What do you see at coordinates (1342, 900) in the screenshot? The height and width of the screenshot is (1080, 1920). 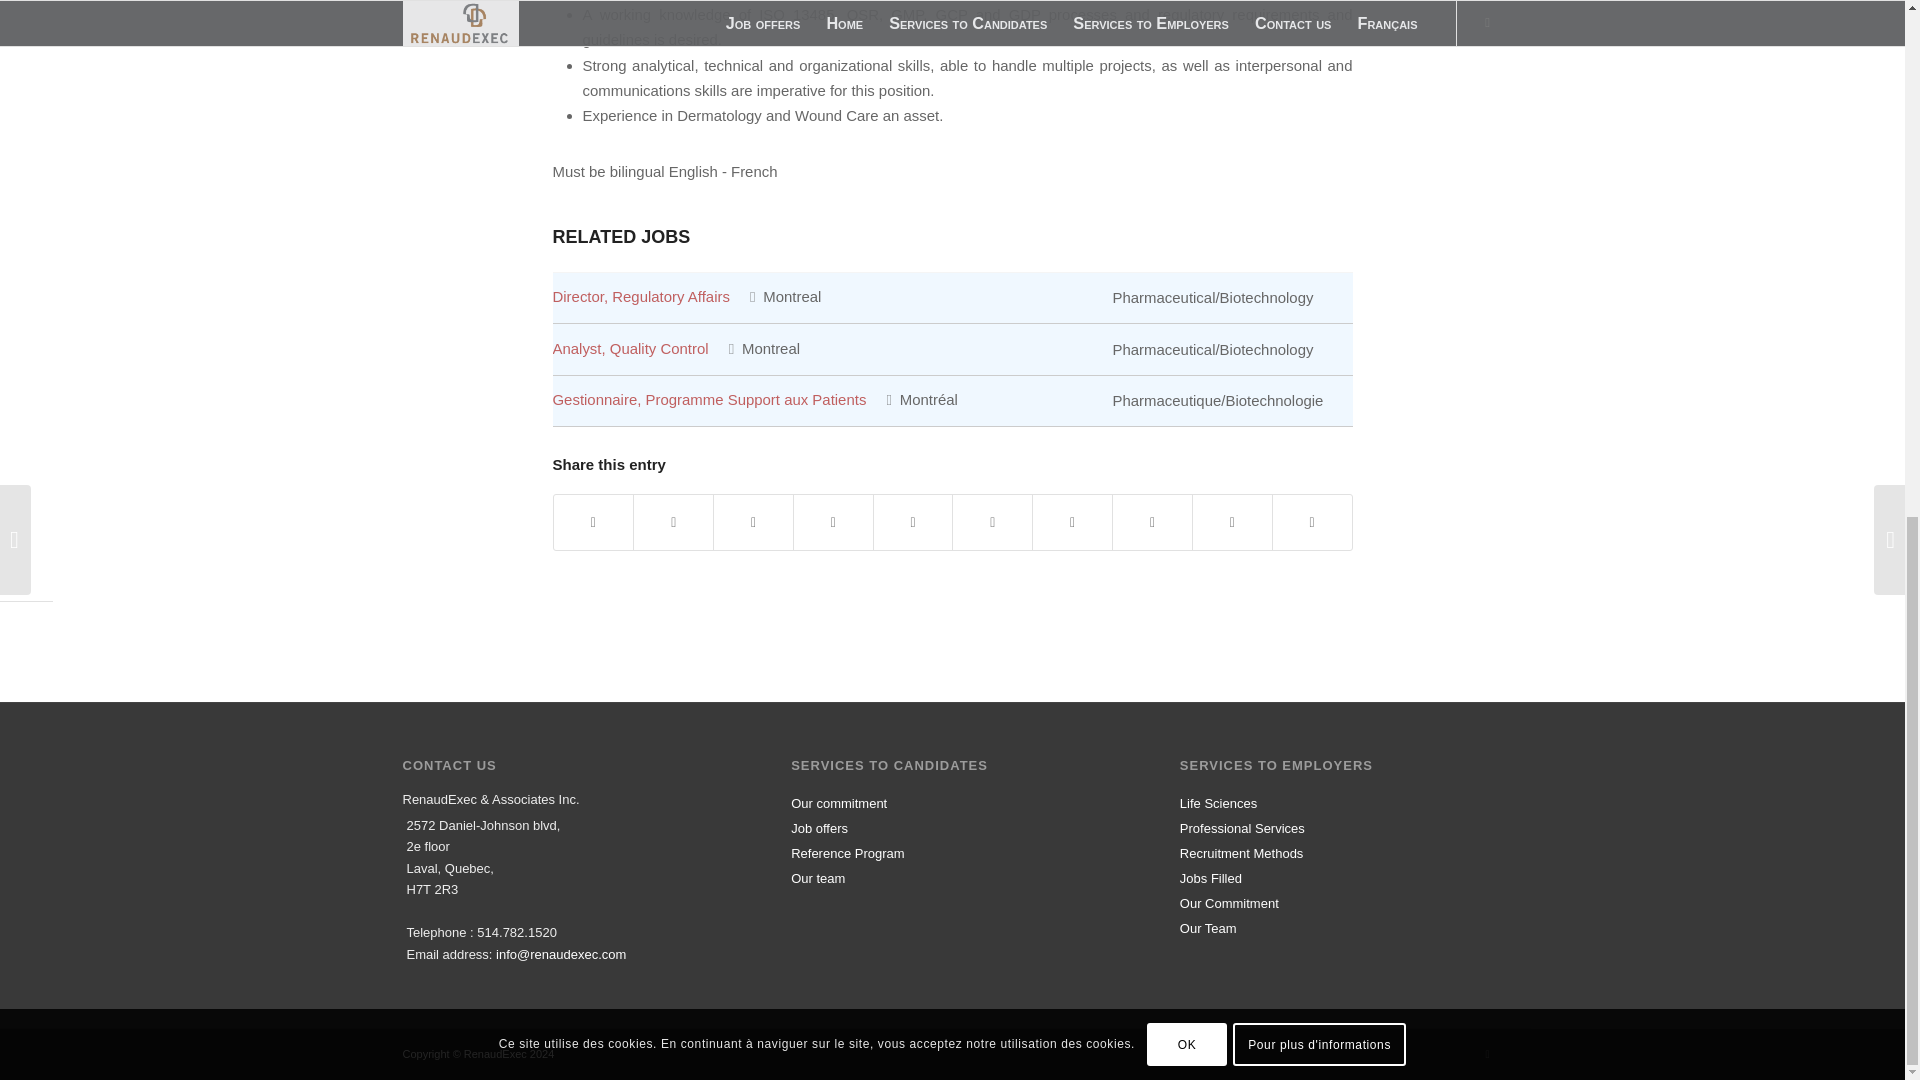 I see `Our Commitment` at bounding box center [1342, 900].